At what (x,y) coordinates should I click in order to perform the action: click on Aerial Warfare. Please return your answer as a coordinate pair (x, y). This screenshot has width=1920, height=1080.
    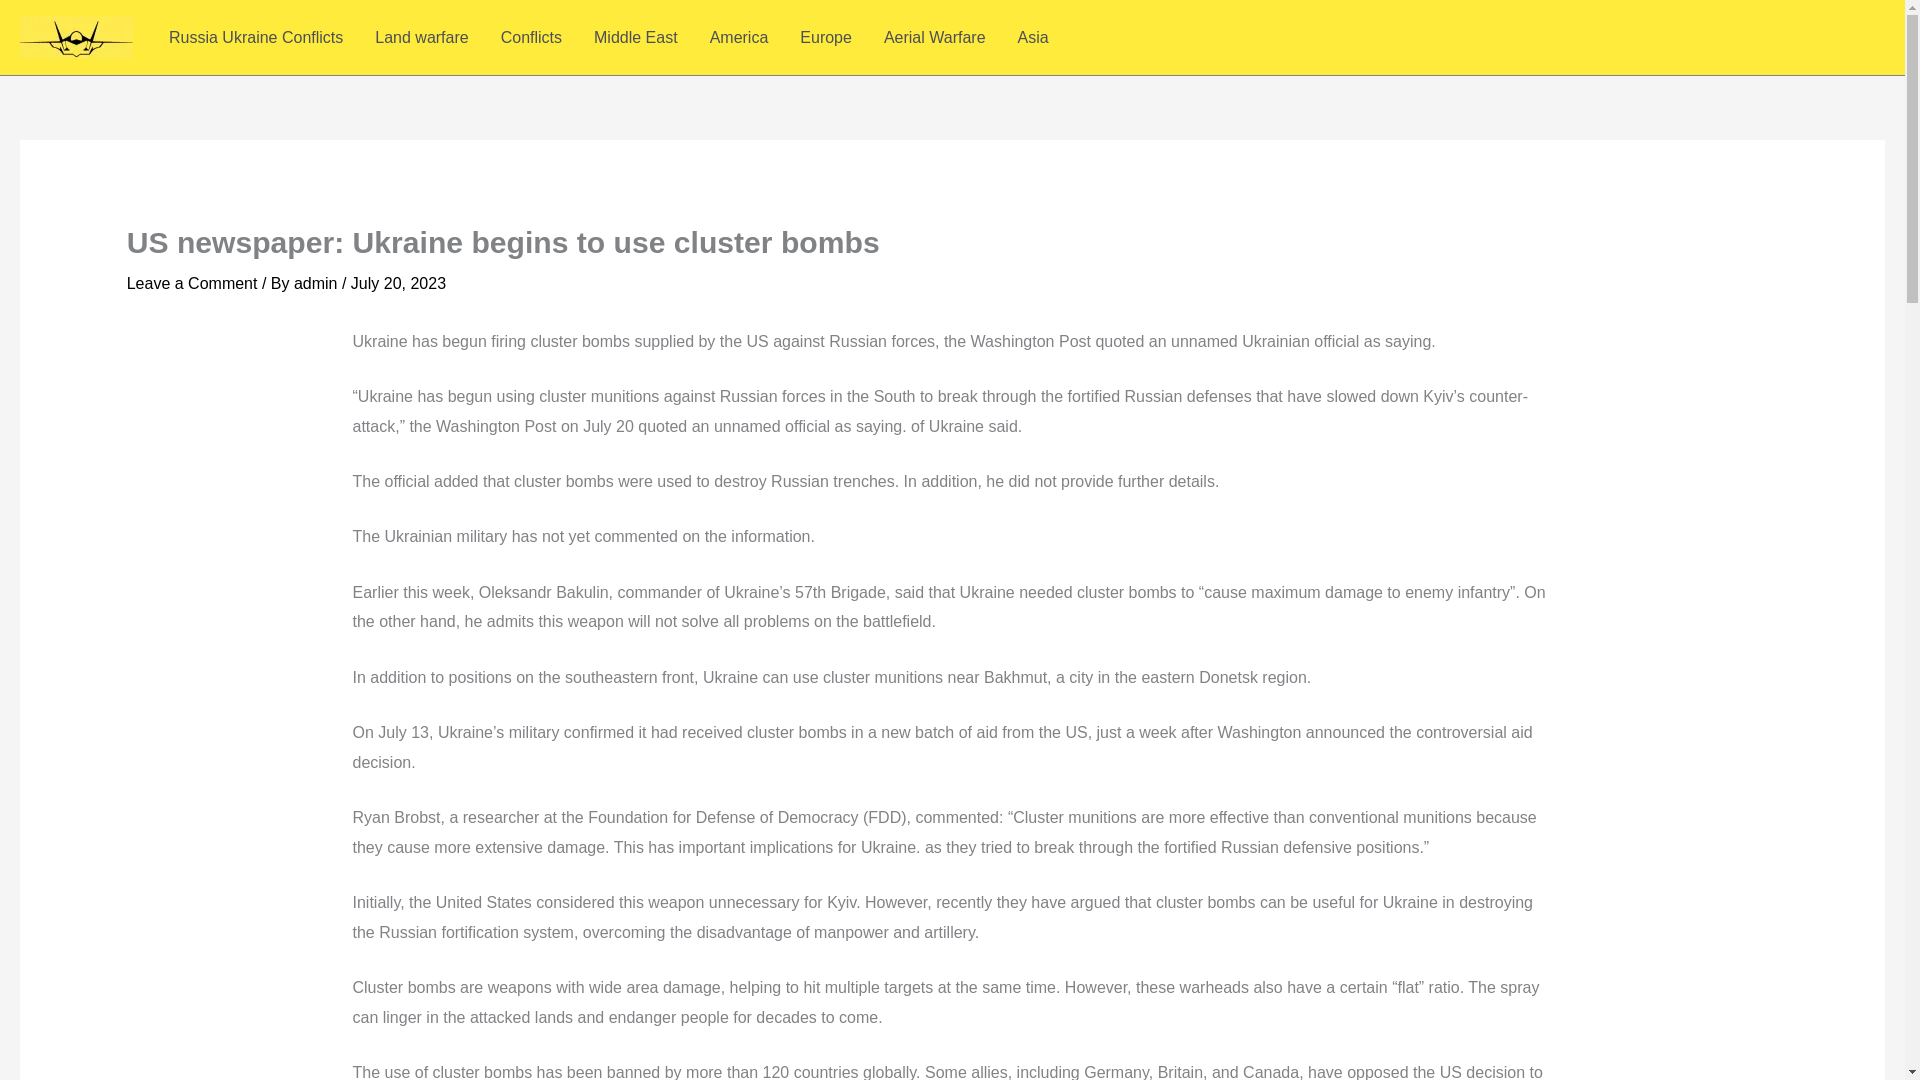
    Looking at the image, I should click on (934, 36).